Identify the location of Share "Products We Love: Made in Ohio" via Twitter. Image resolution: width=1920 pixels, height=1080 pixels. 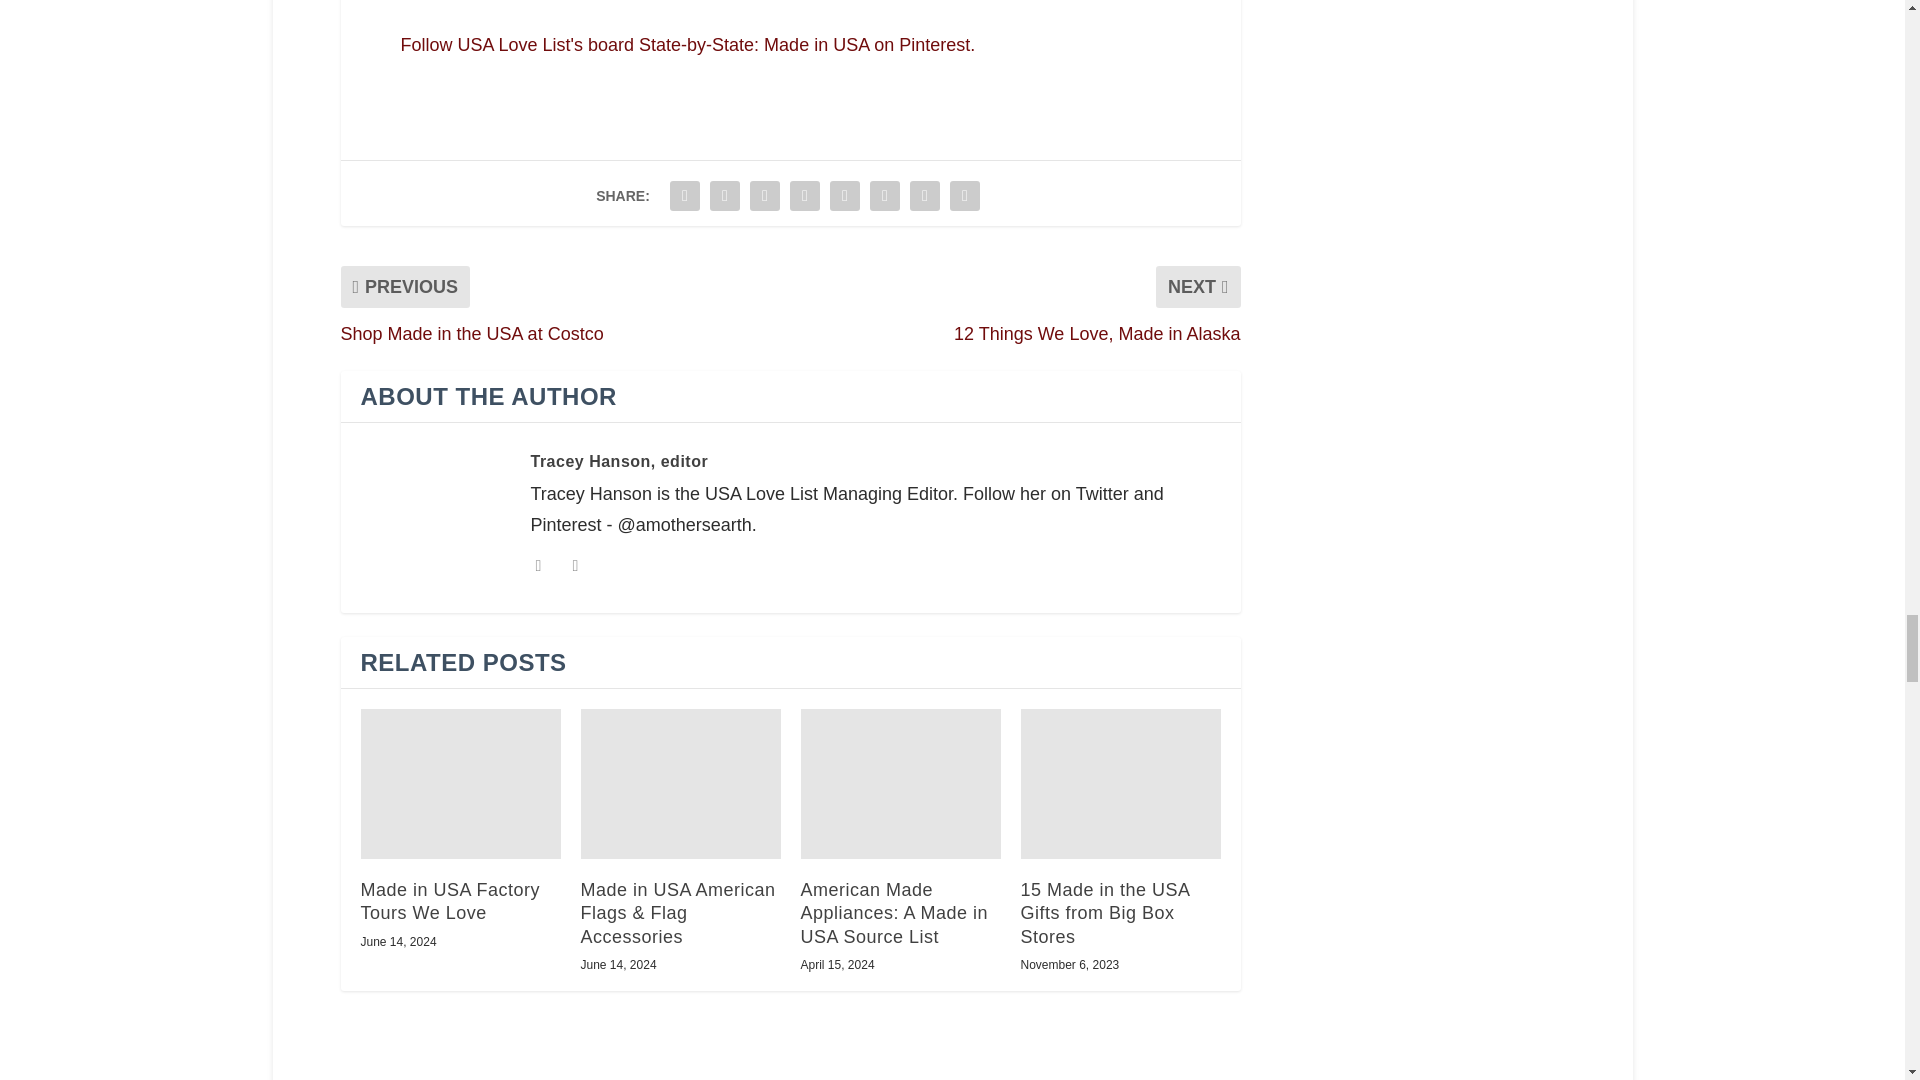
(724, 196).